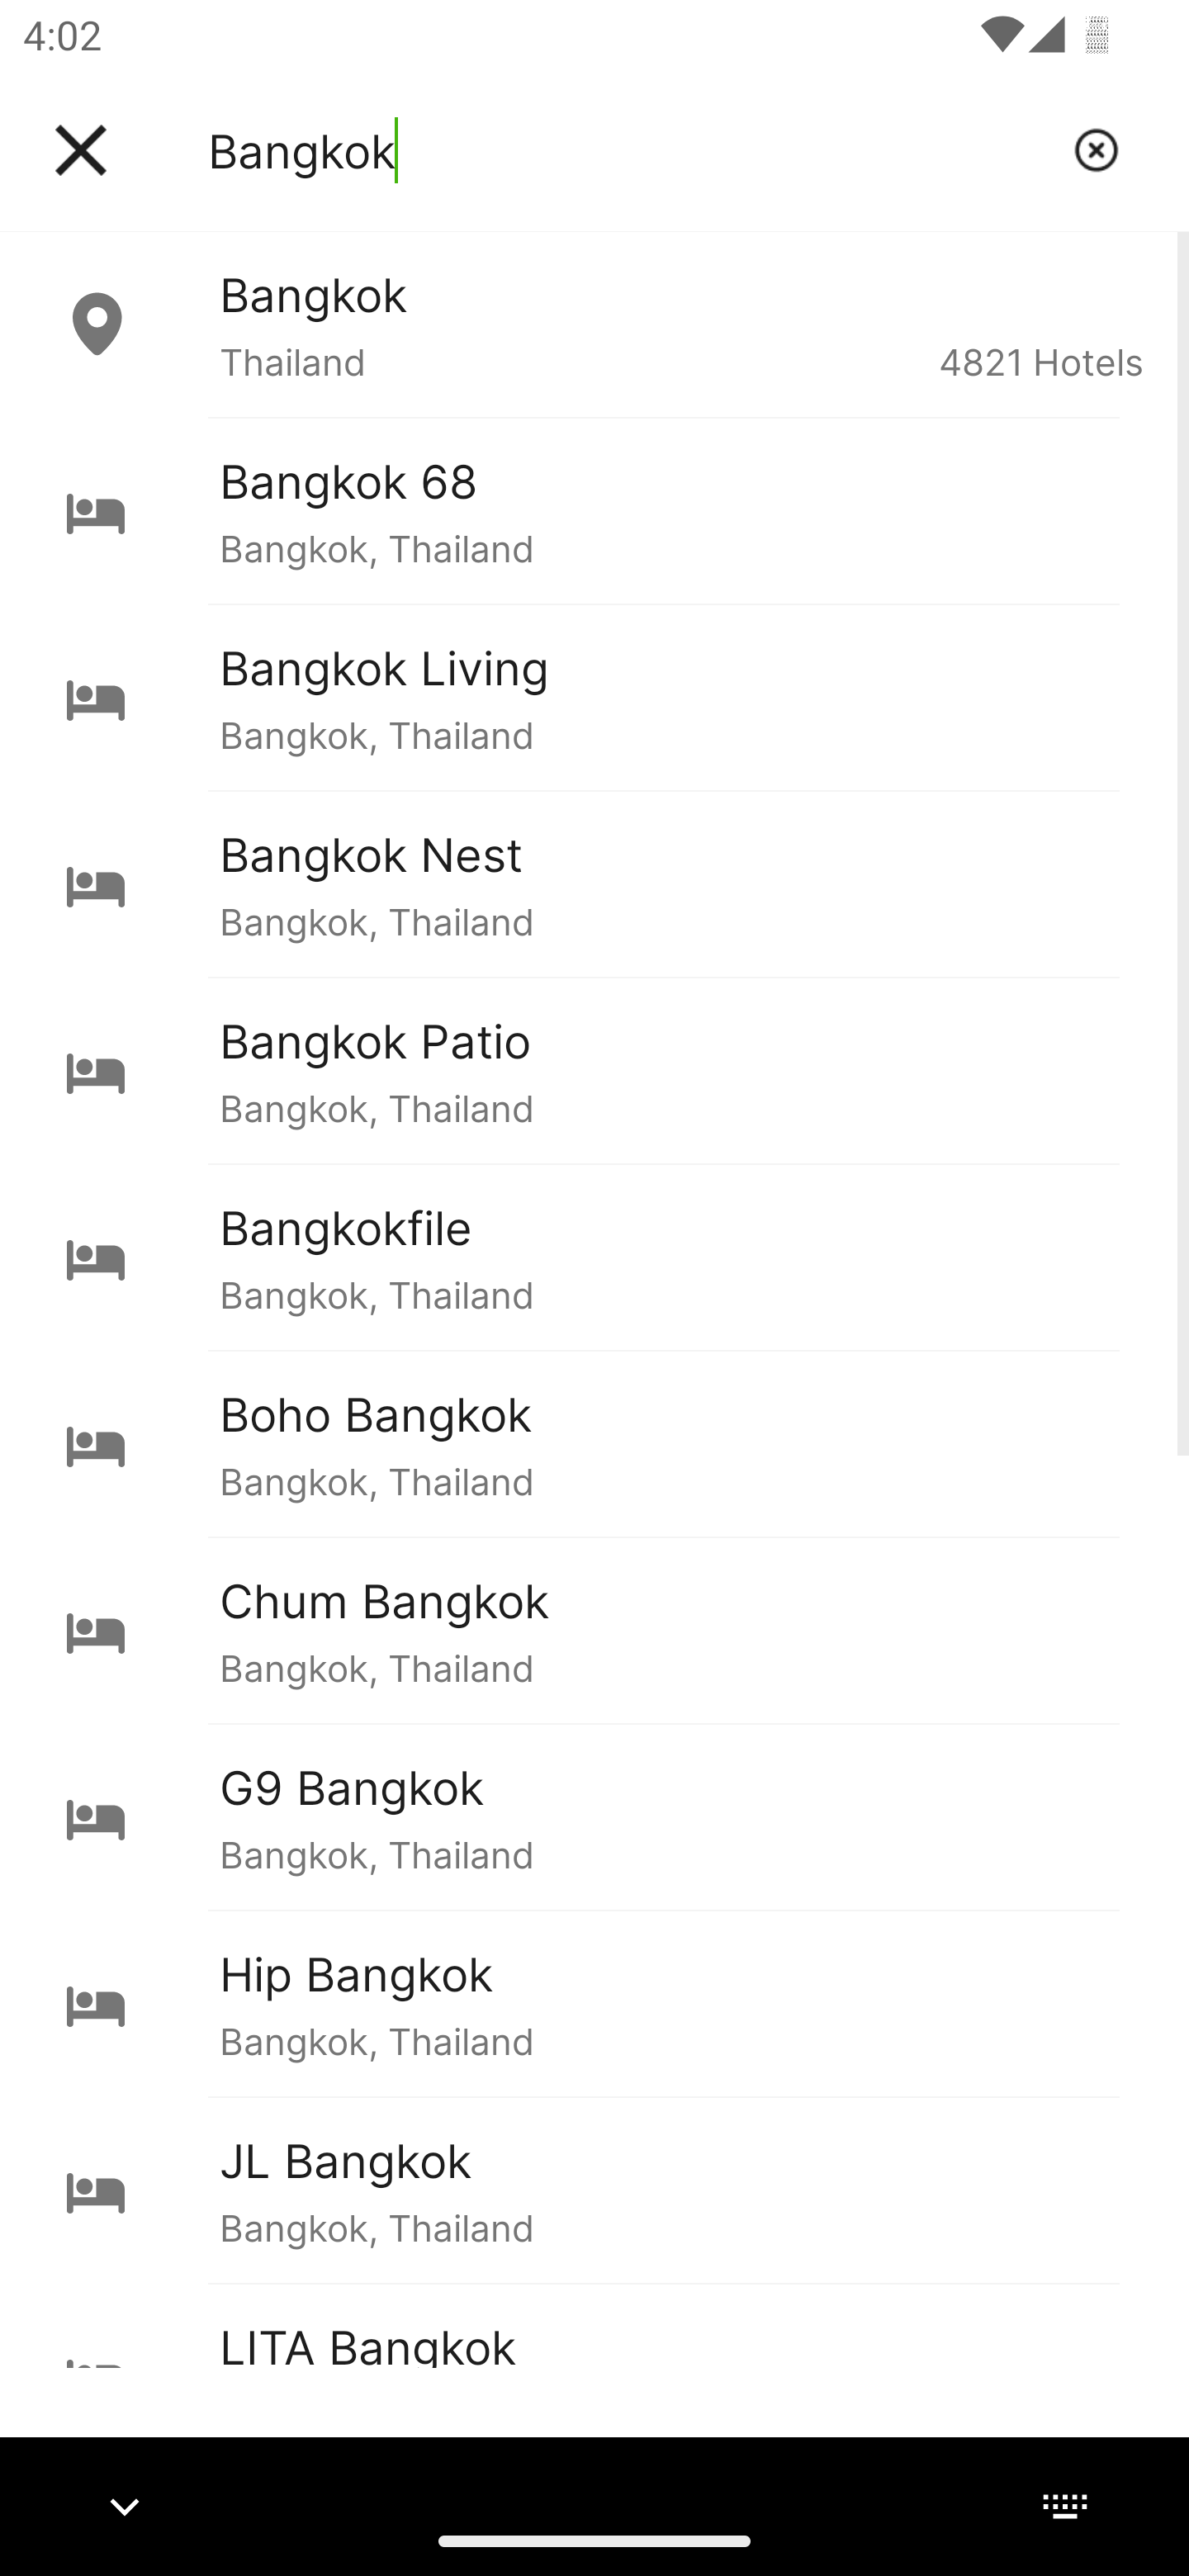 This screenshot has height=2576, width=1189. What do you see at coordinates (628, 150) in the screenshot?
I see `Bangkok` at bounding box center [628, 150].